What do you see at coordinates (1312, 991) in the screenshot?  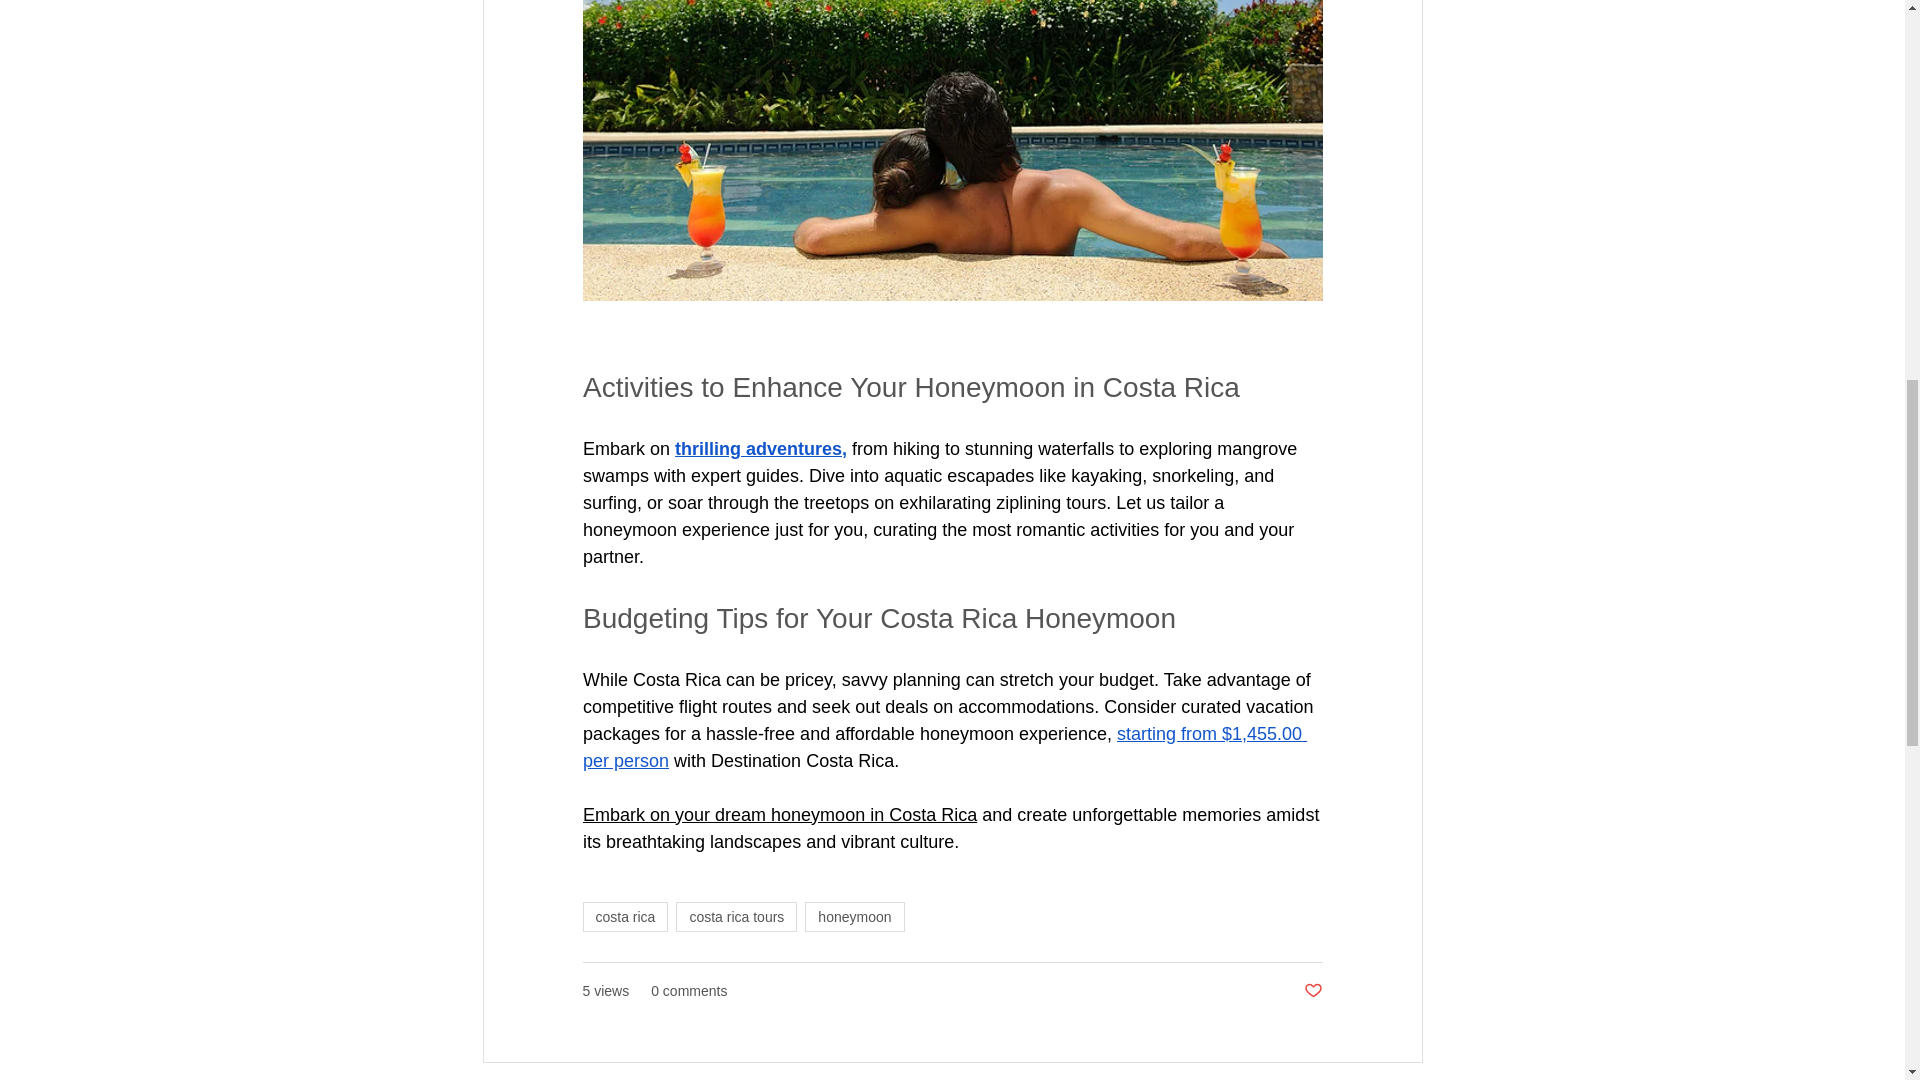 I see `Post not marked as liked` at bounding box center [1312, 991].